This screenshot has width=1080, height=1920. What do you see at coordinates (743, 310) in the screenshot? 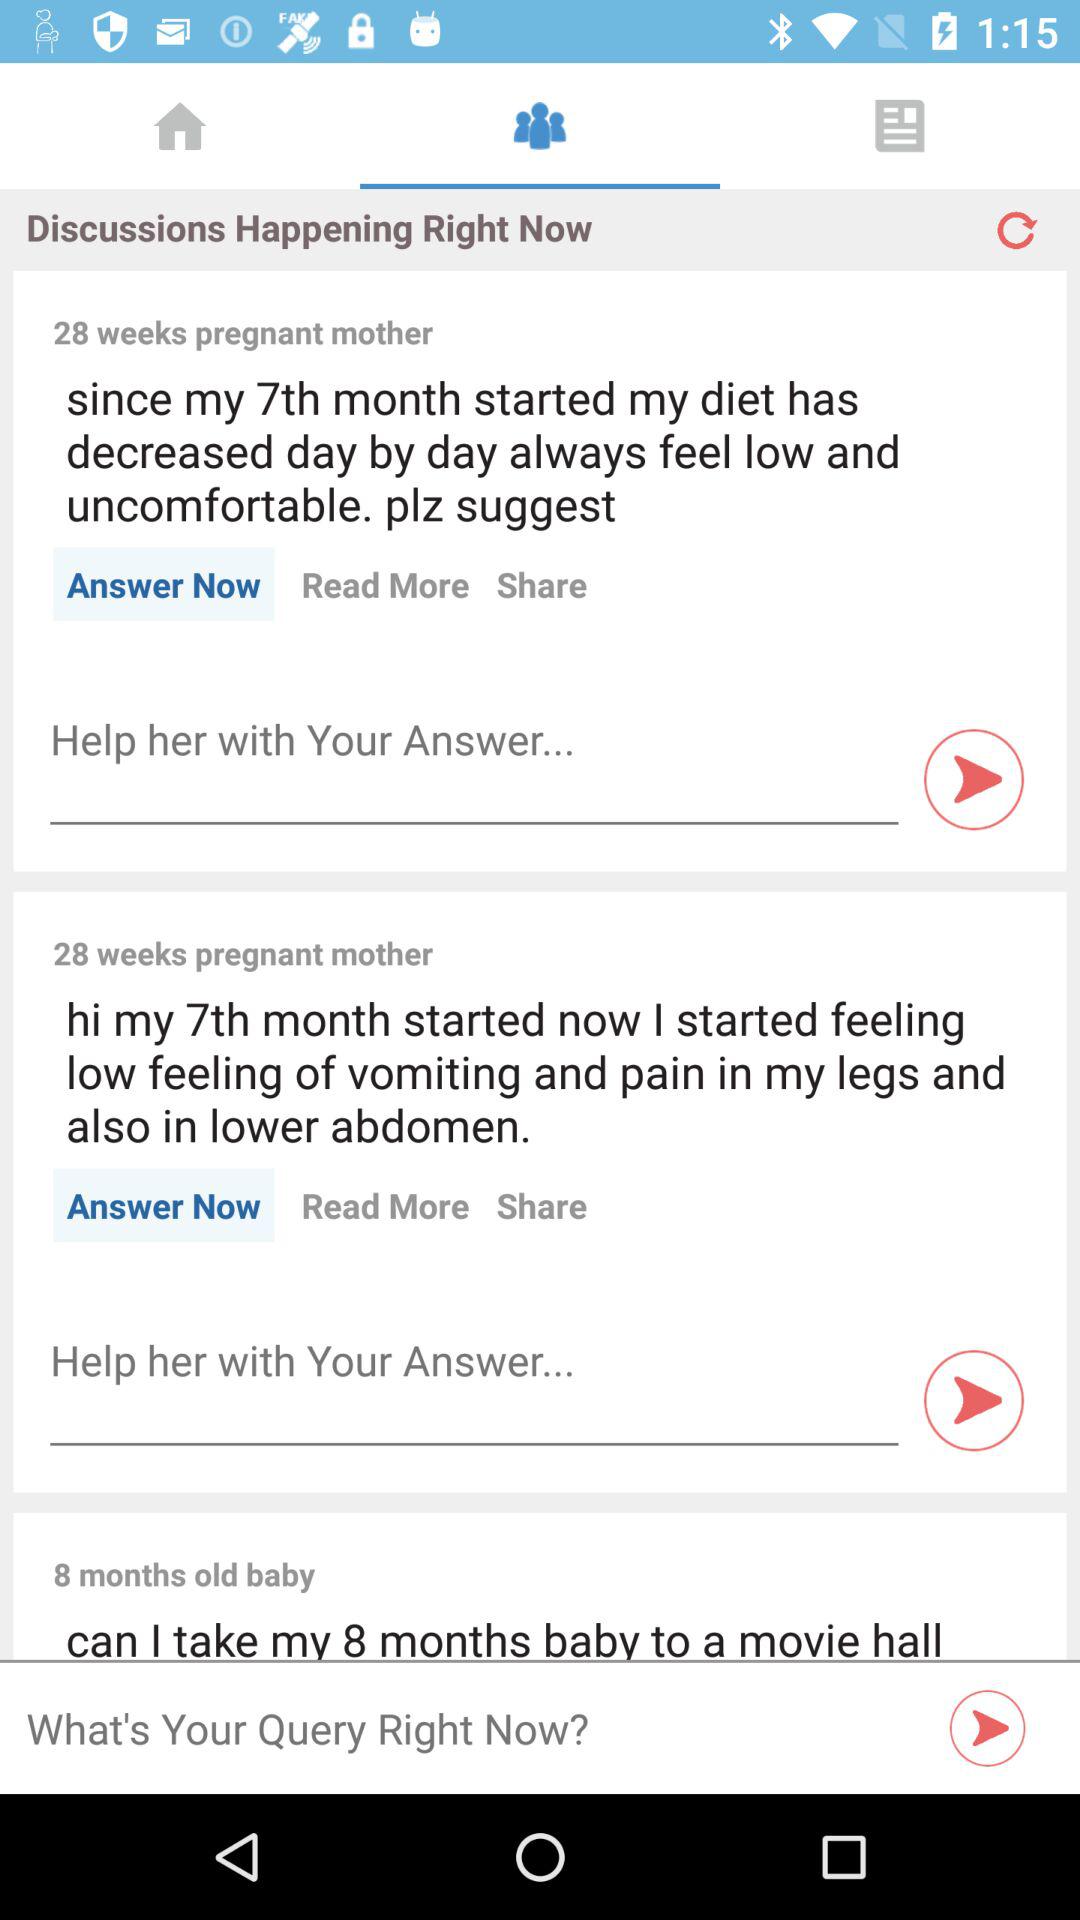
I see `turn on the icon below discussions happening right` at bounding box center [743, 310].